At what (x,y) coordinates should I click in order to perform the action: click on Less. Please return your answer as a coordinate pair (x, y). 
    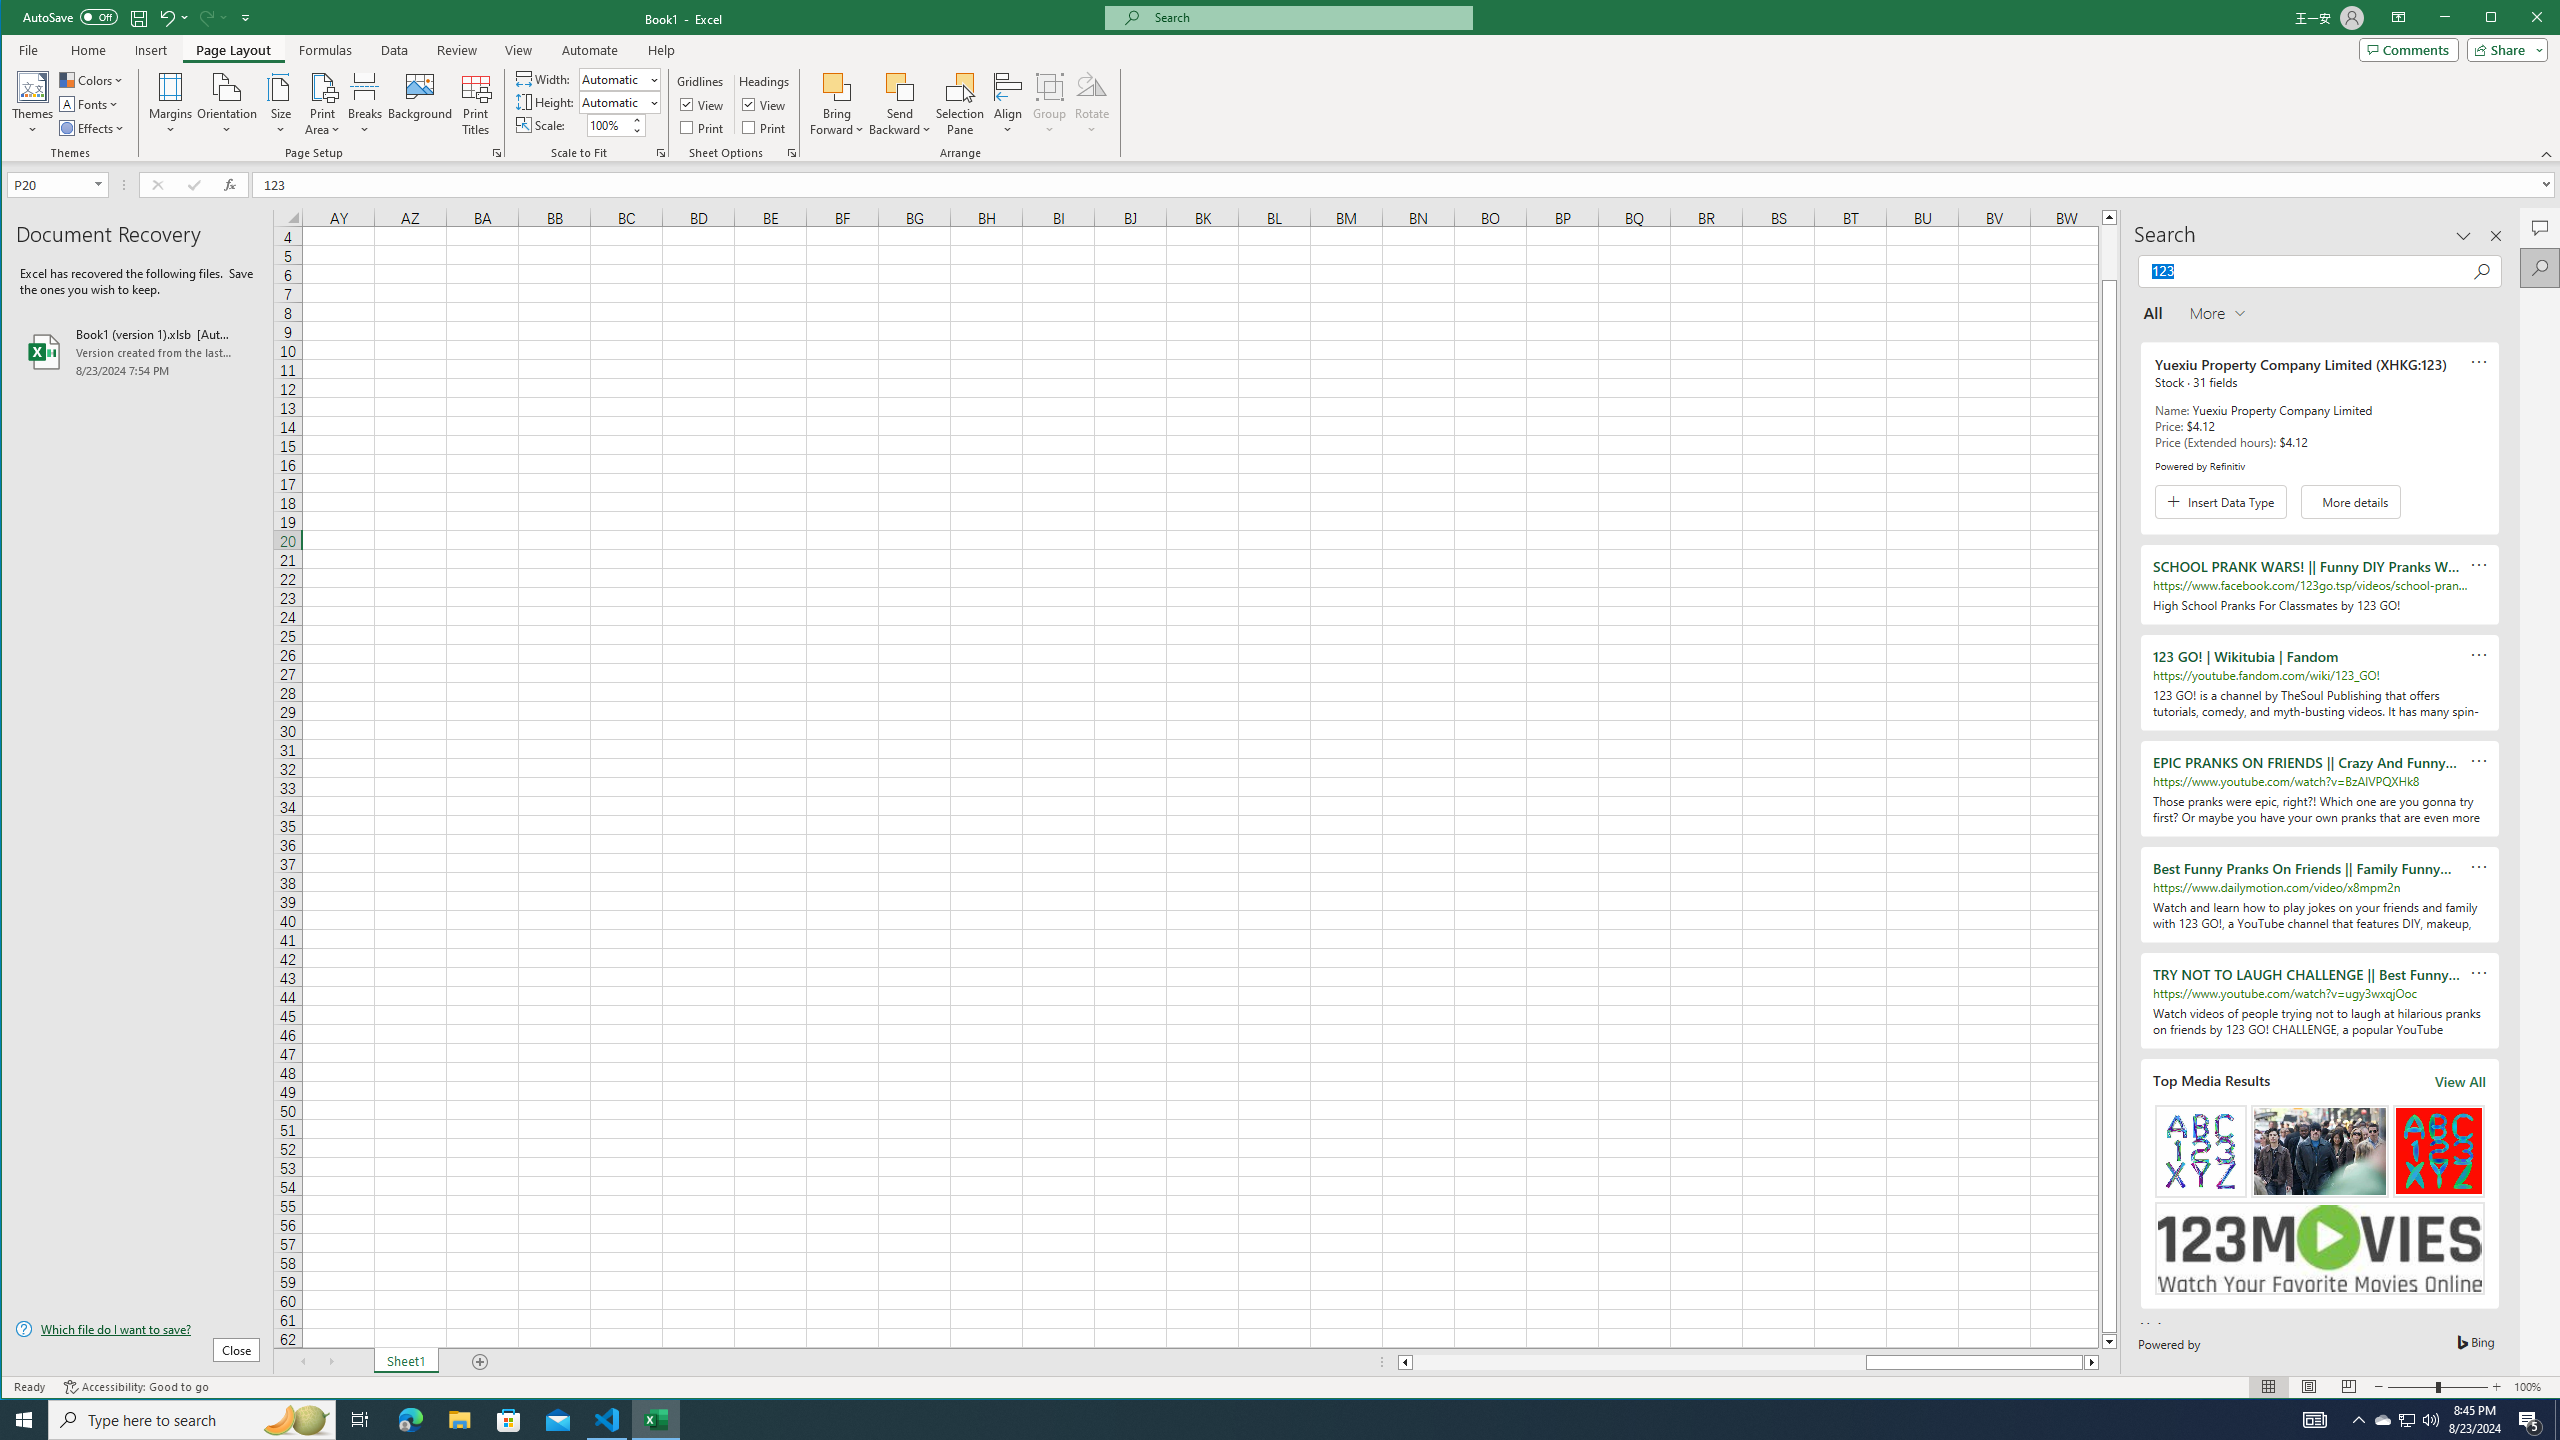
    Looking at the image, I should click on (636, 130).